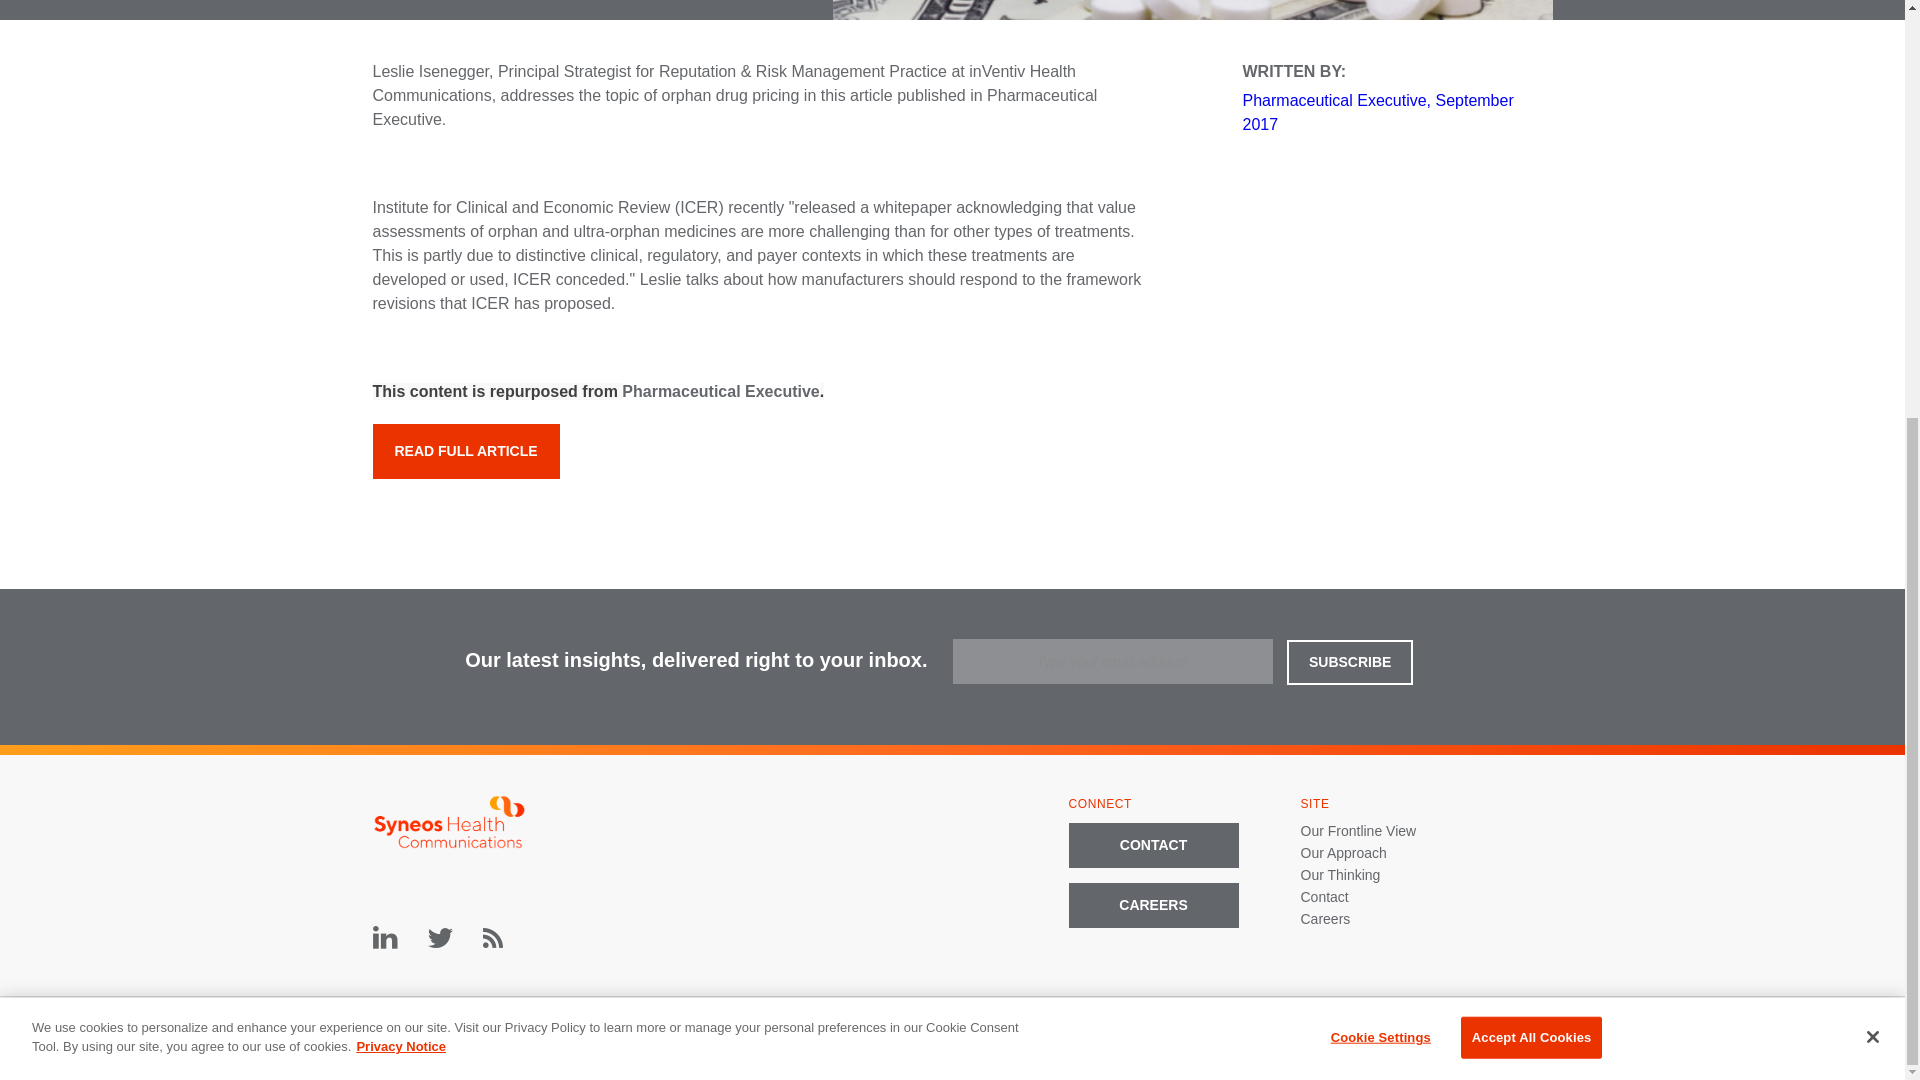  I want to click on Online Tracking Opt-Out, so click(1433, 1036).